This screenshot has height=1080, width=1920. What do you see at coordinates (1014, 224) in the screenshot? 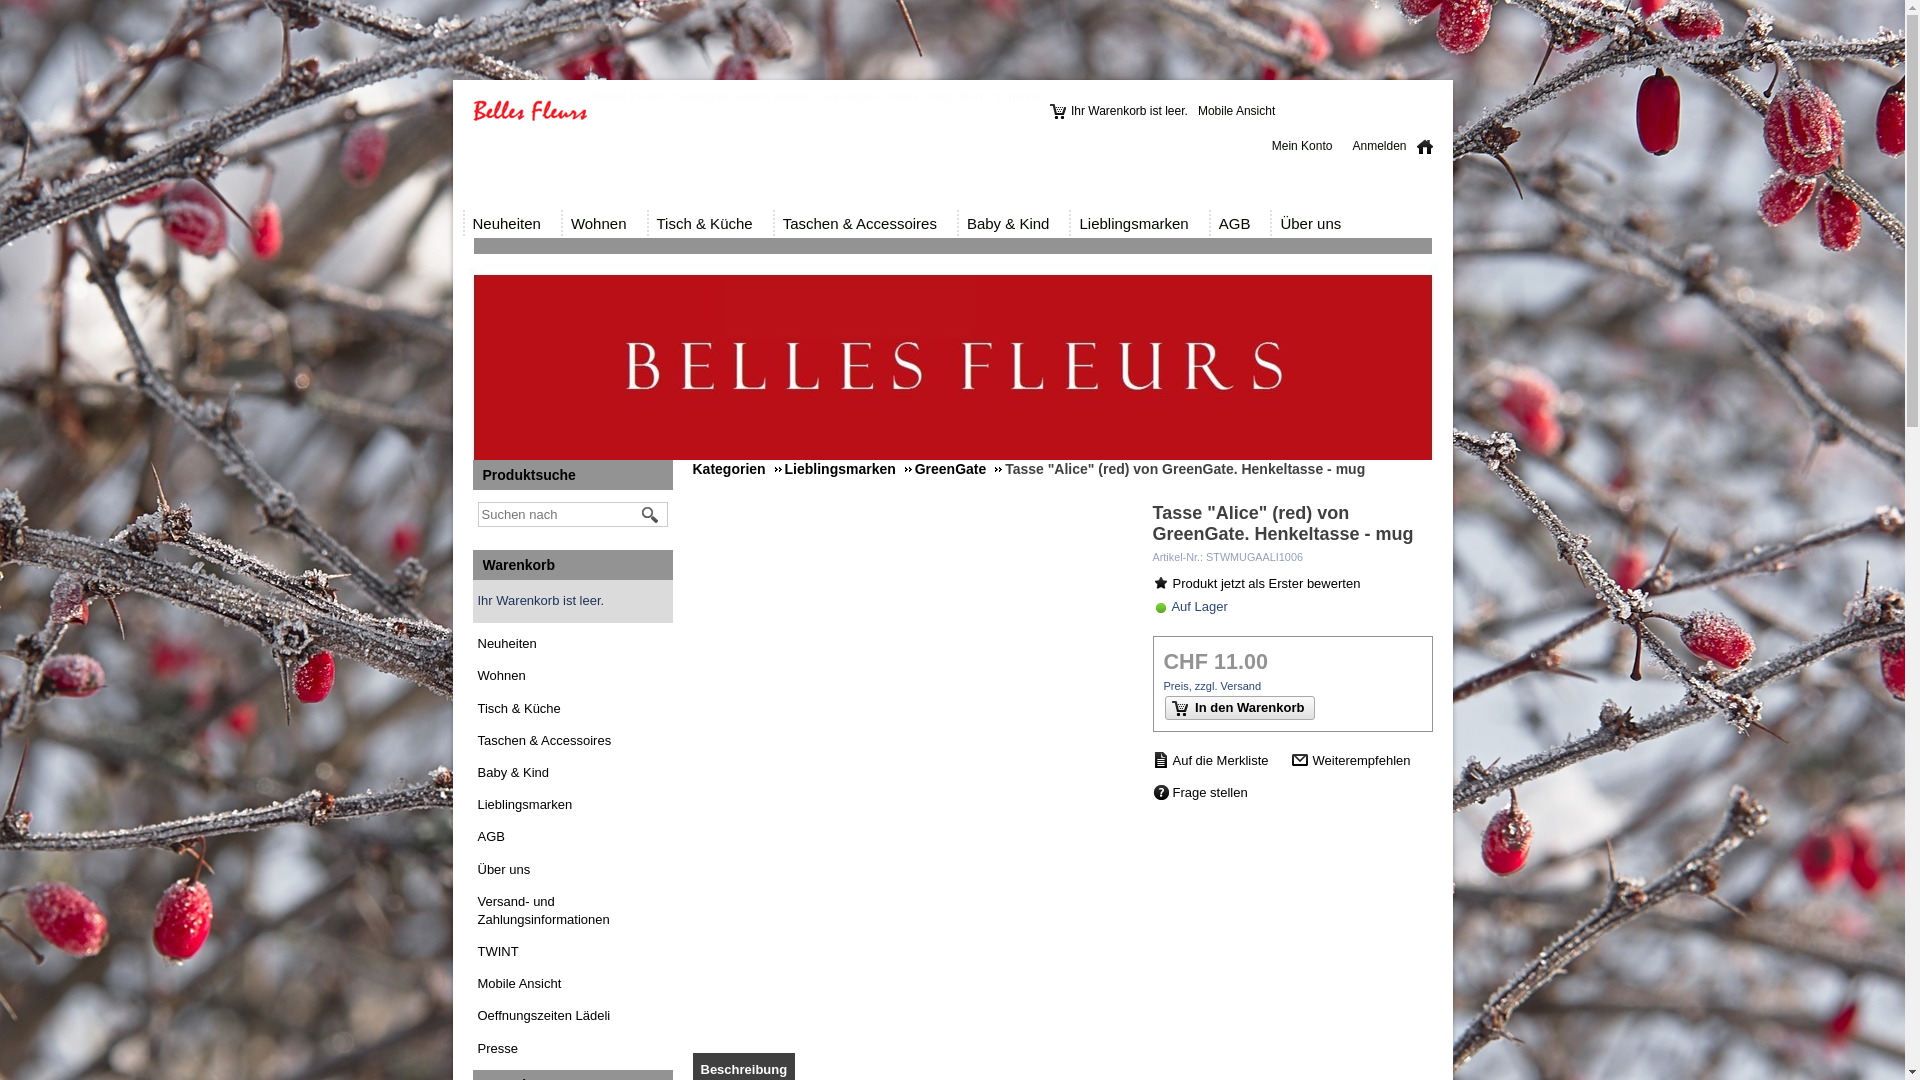
I see `Baby & Kind` at bounding box center [1014, 224].